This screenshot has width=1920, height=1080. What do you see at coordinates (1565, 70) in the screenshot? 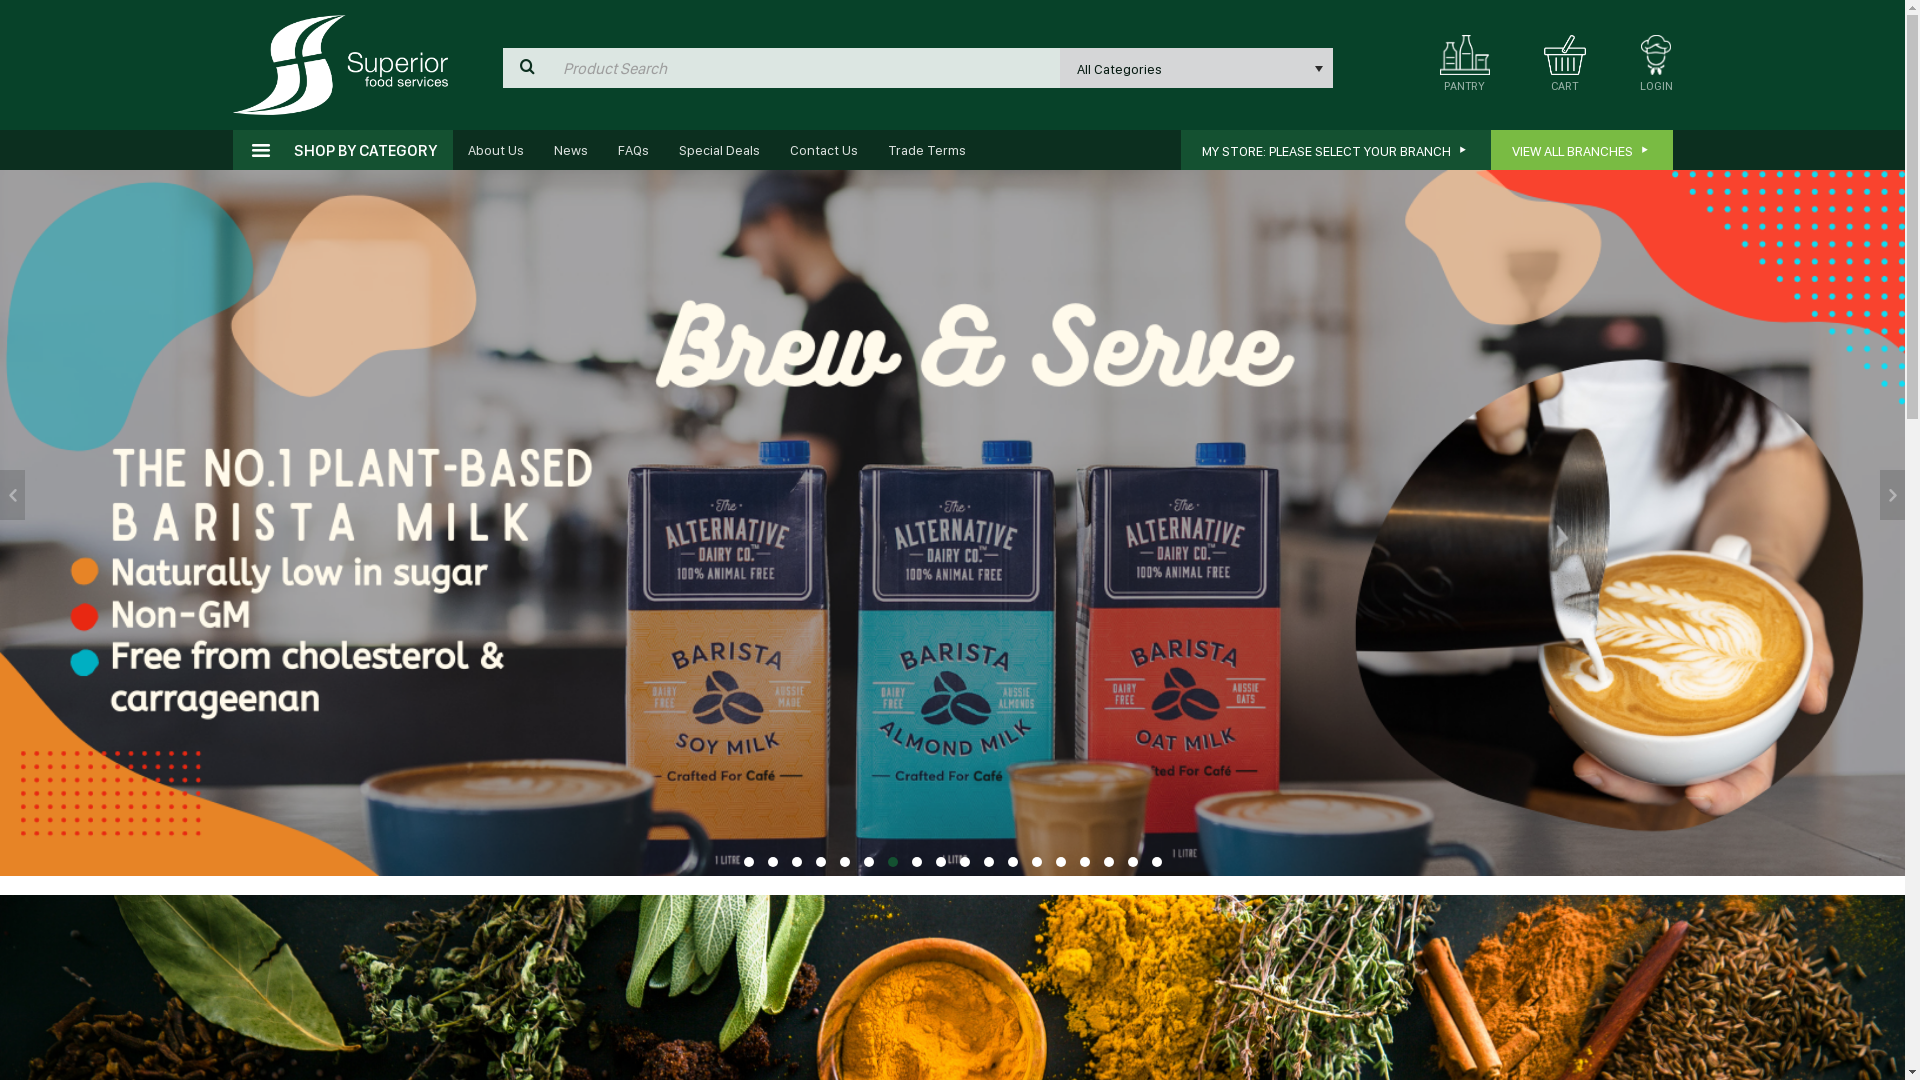
I see `CART` at bounding box center [1565, 70].